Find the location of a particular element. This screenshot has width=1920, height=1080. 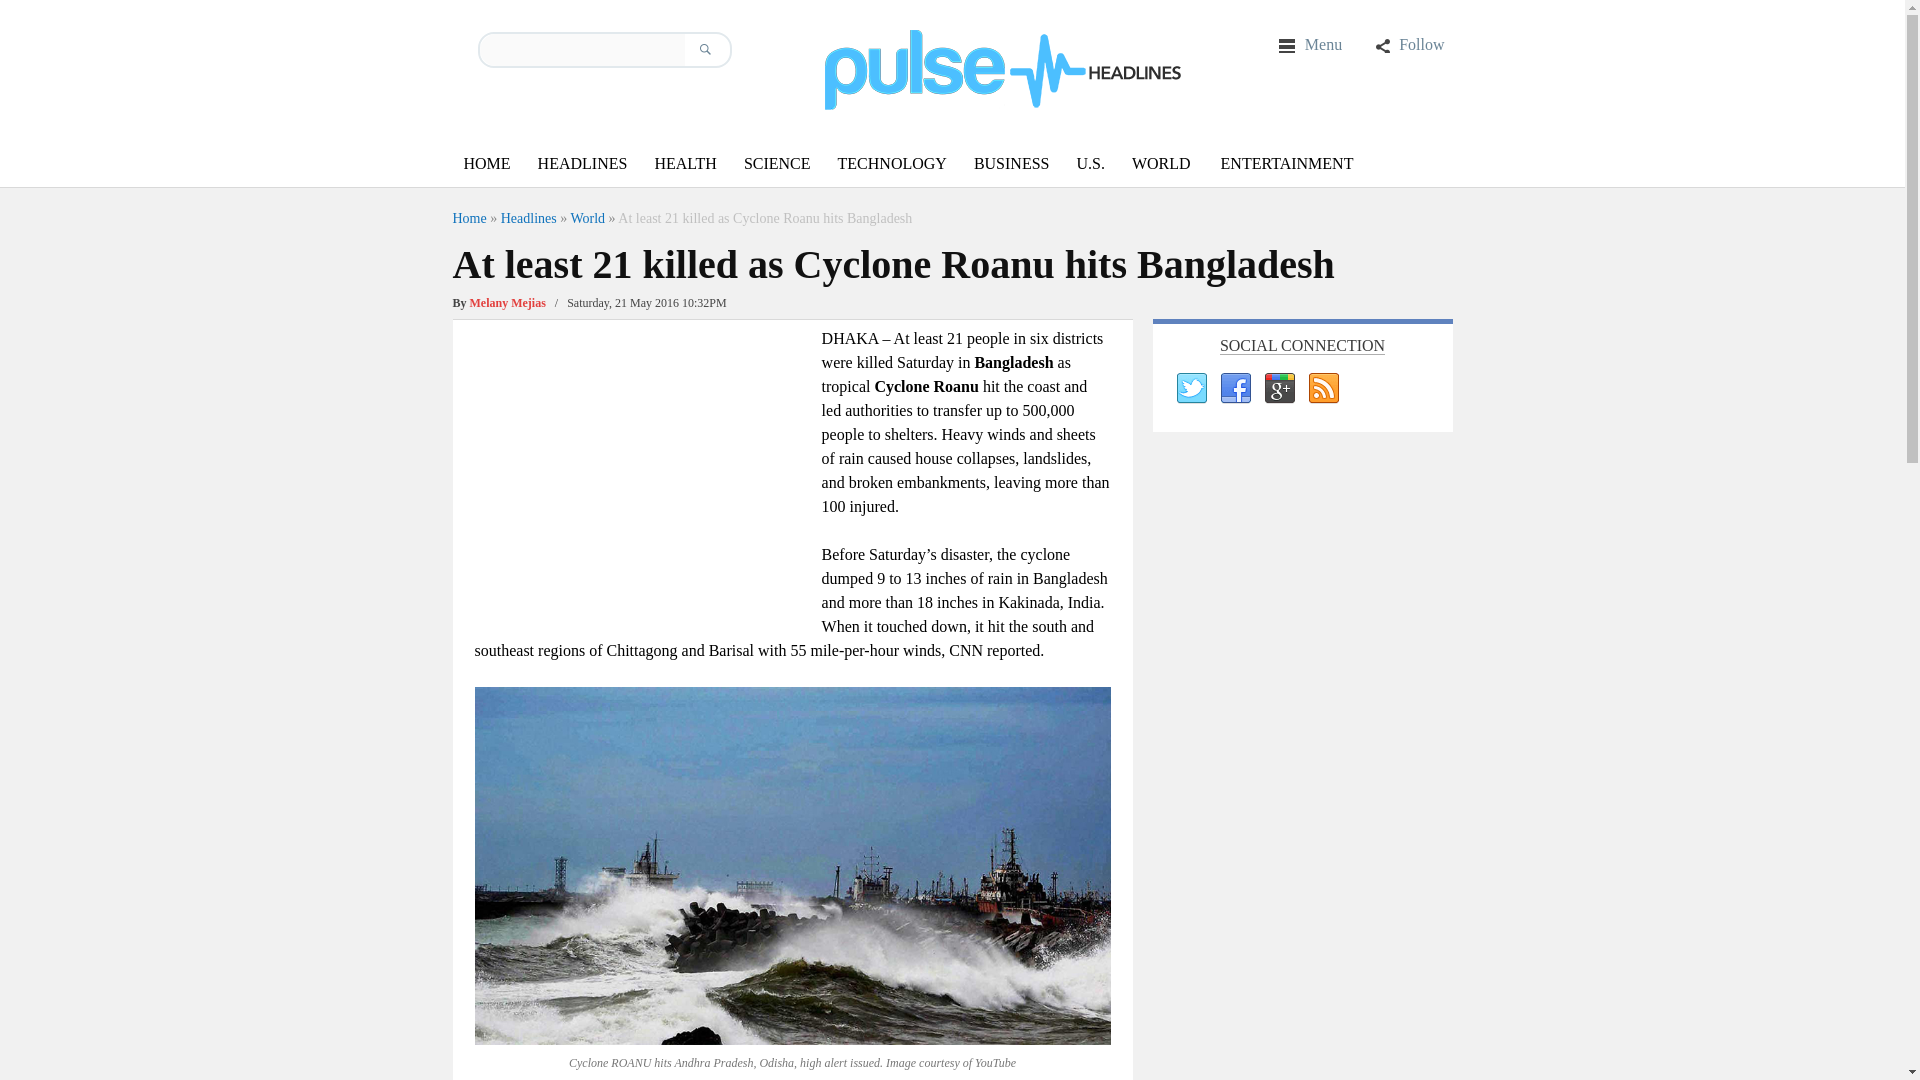

World is located at coordinates (587, 218).